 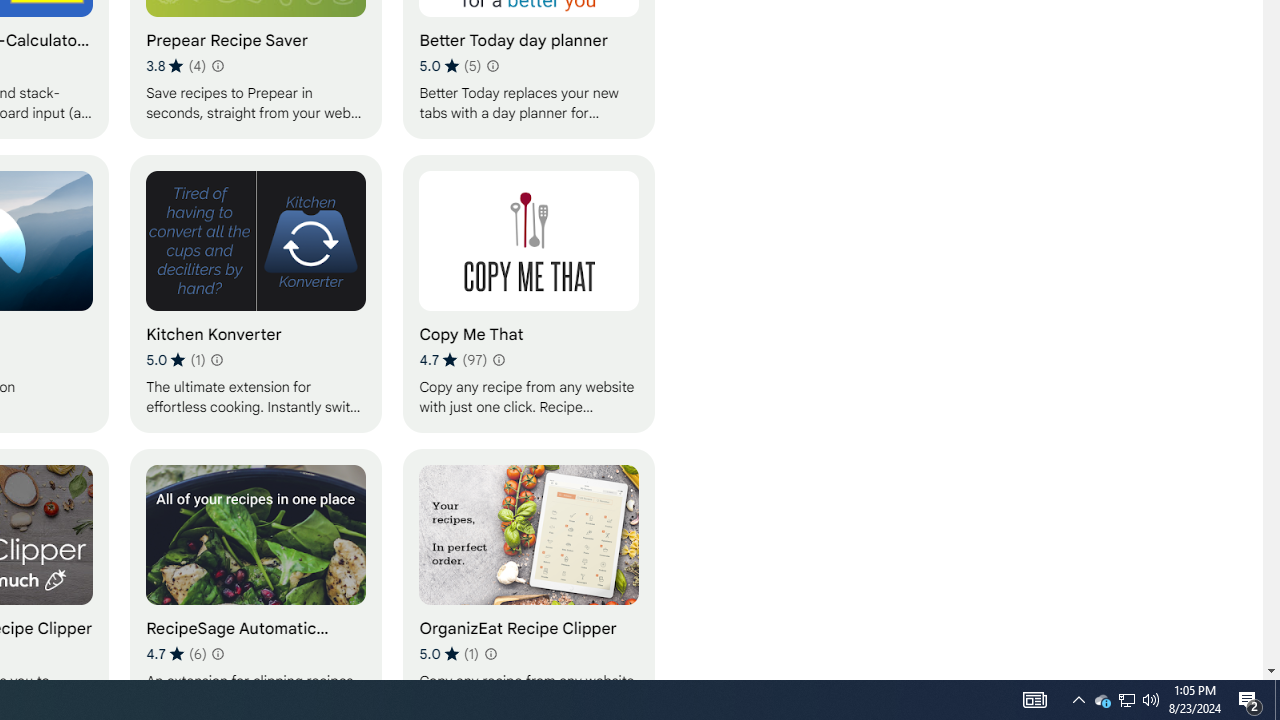 I want to click on Average rating 3.8 out of 5 stars. 4 ratings., so click(x=176, y=66).